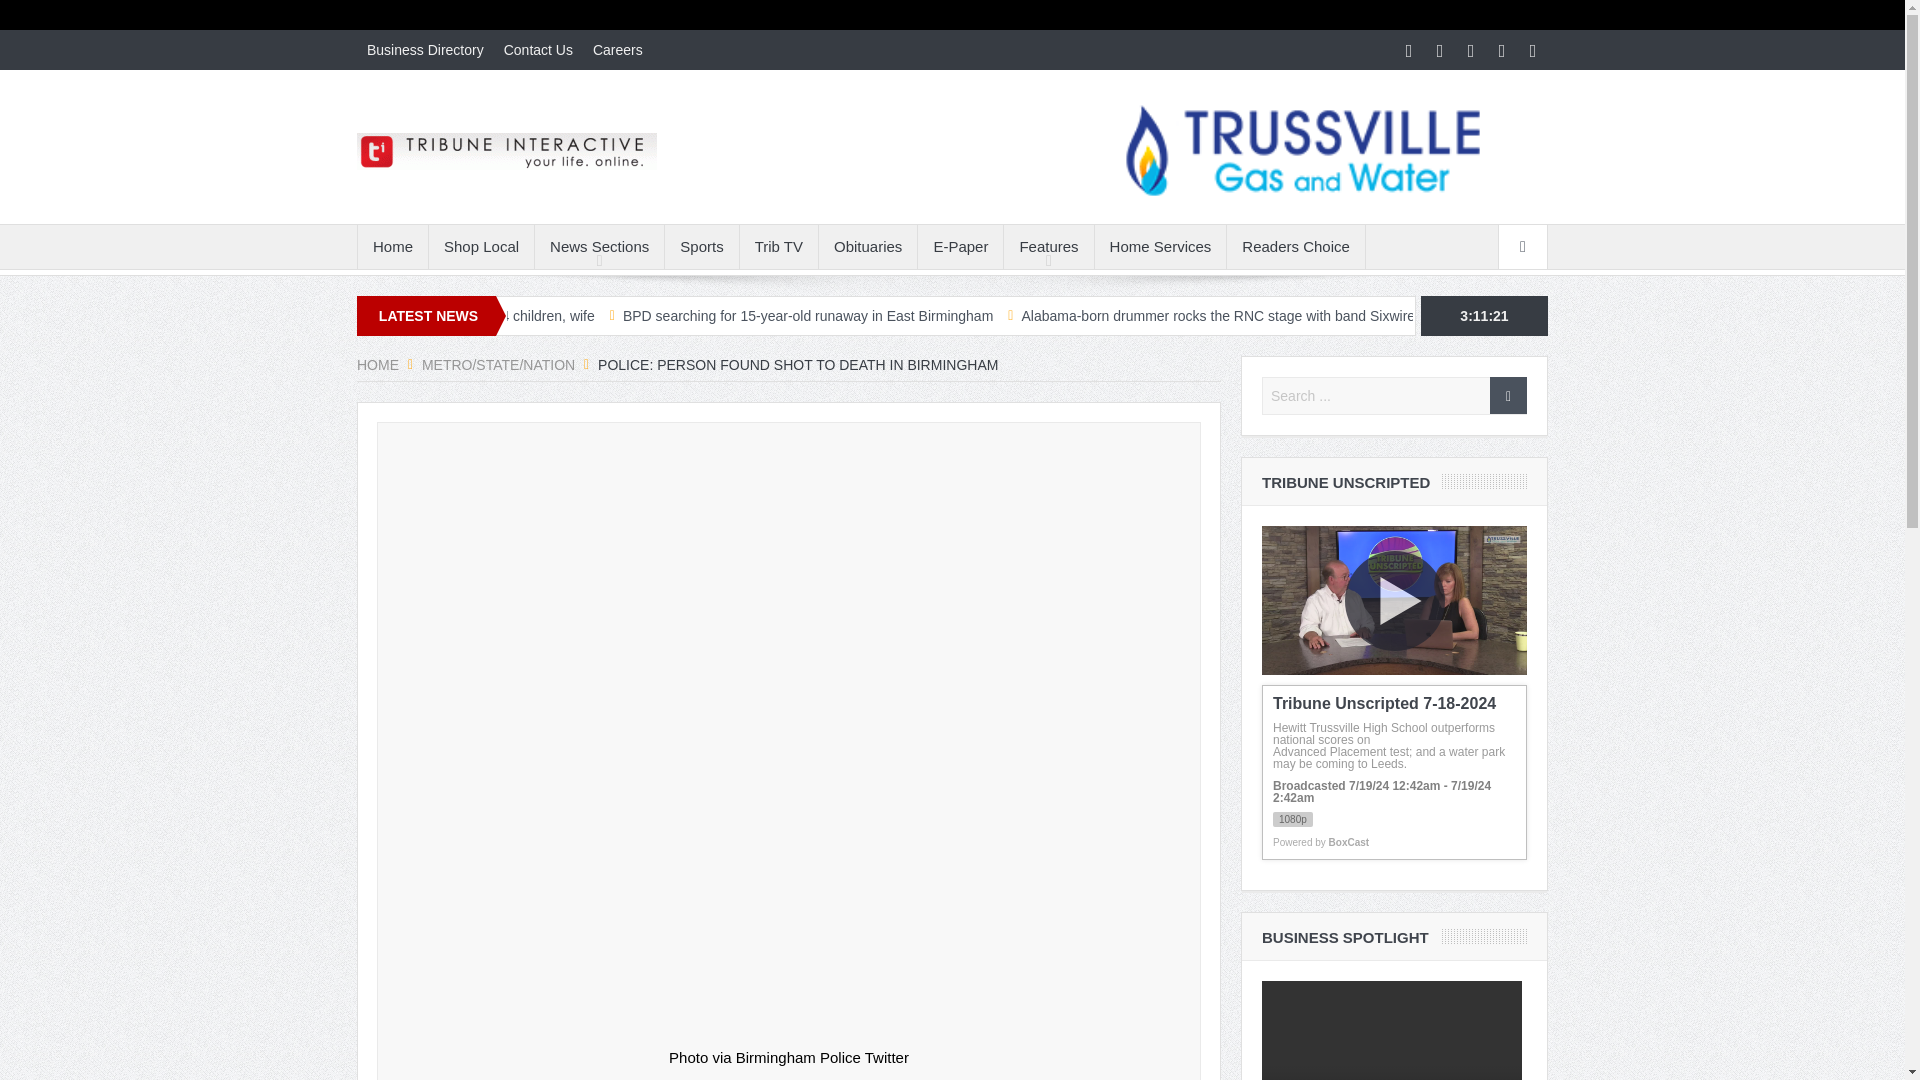 This screenshot has height=1080, width=1920. I want to click on Obituaries, so click(868, 246).